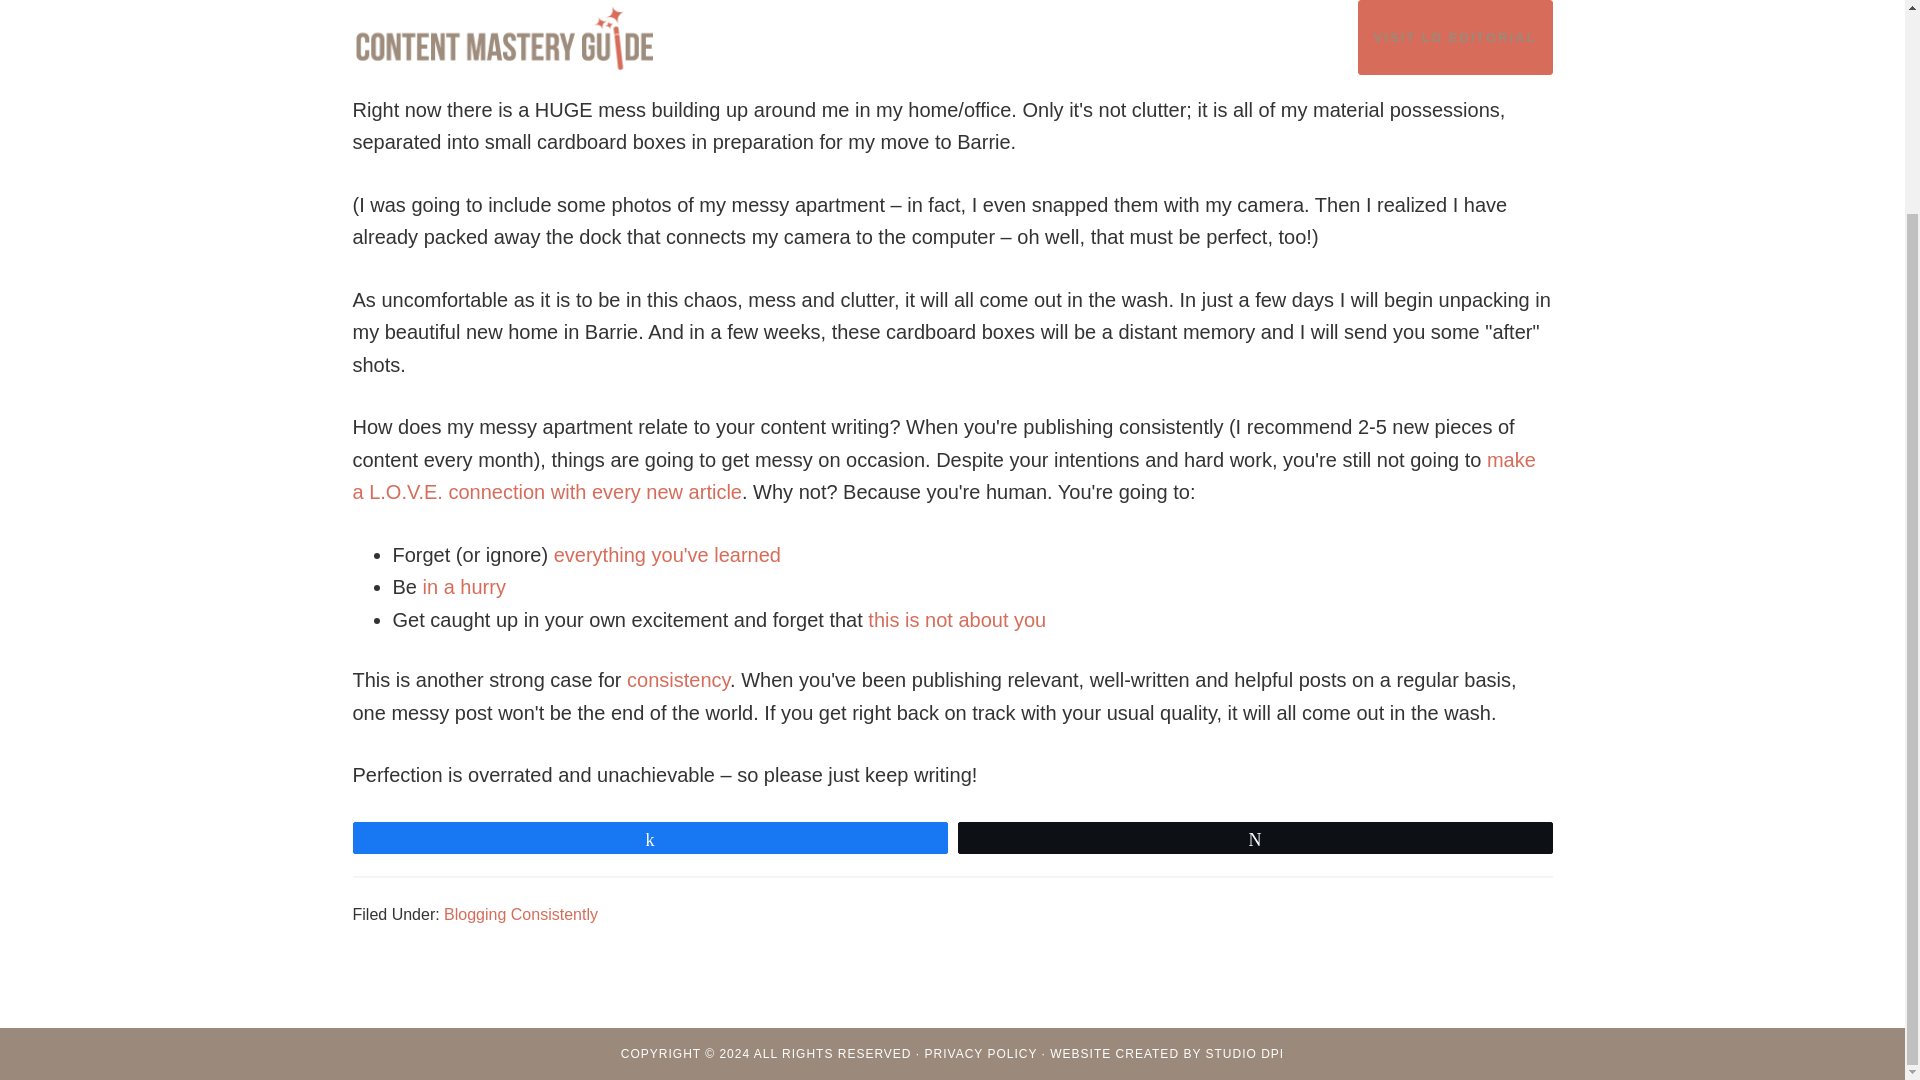 The image size is (1920, 1080). I want to click on in a hurry, so click(464, 586).